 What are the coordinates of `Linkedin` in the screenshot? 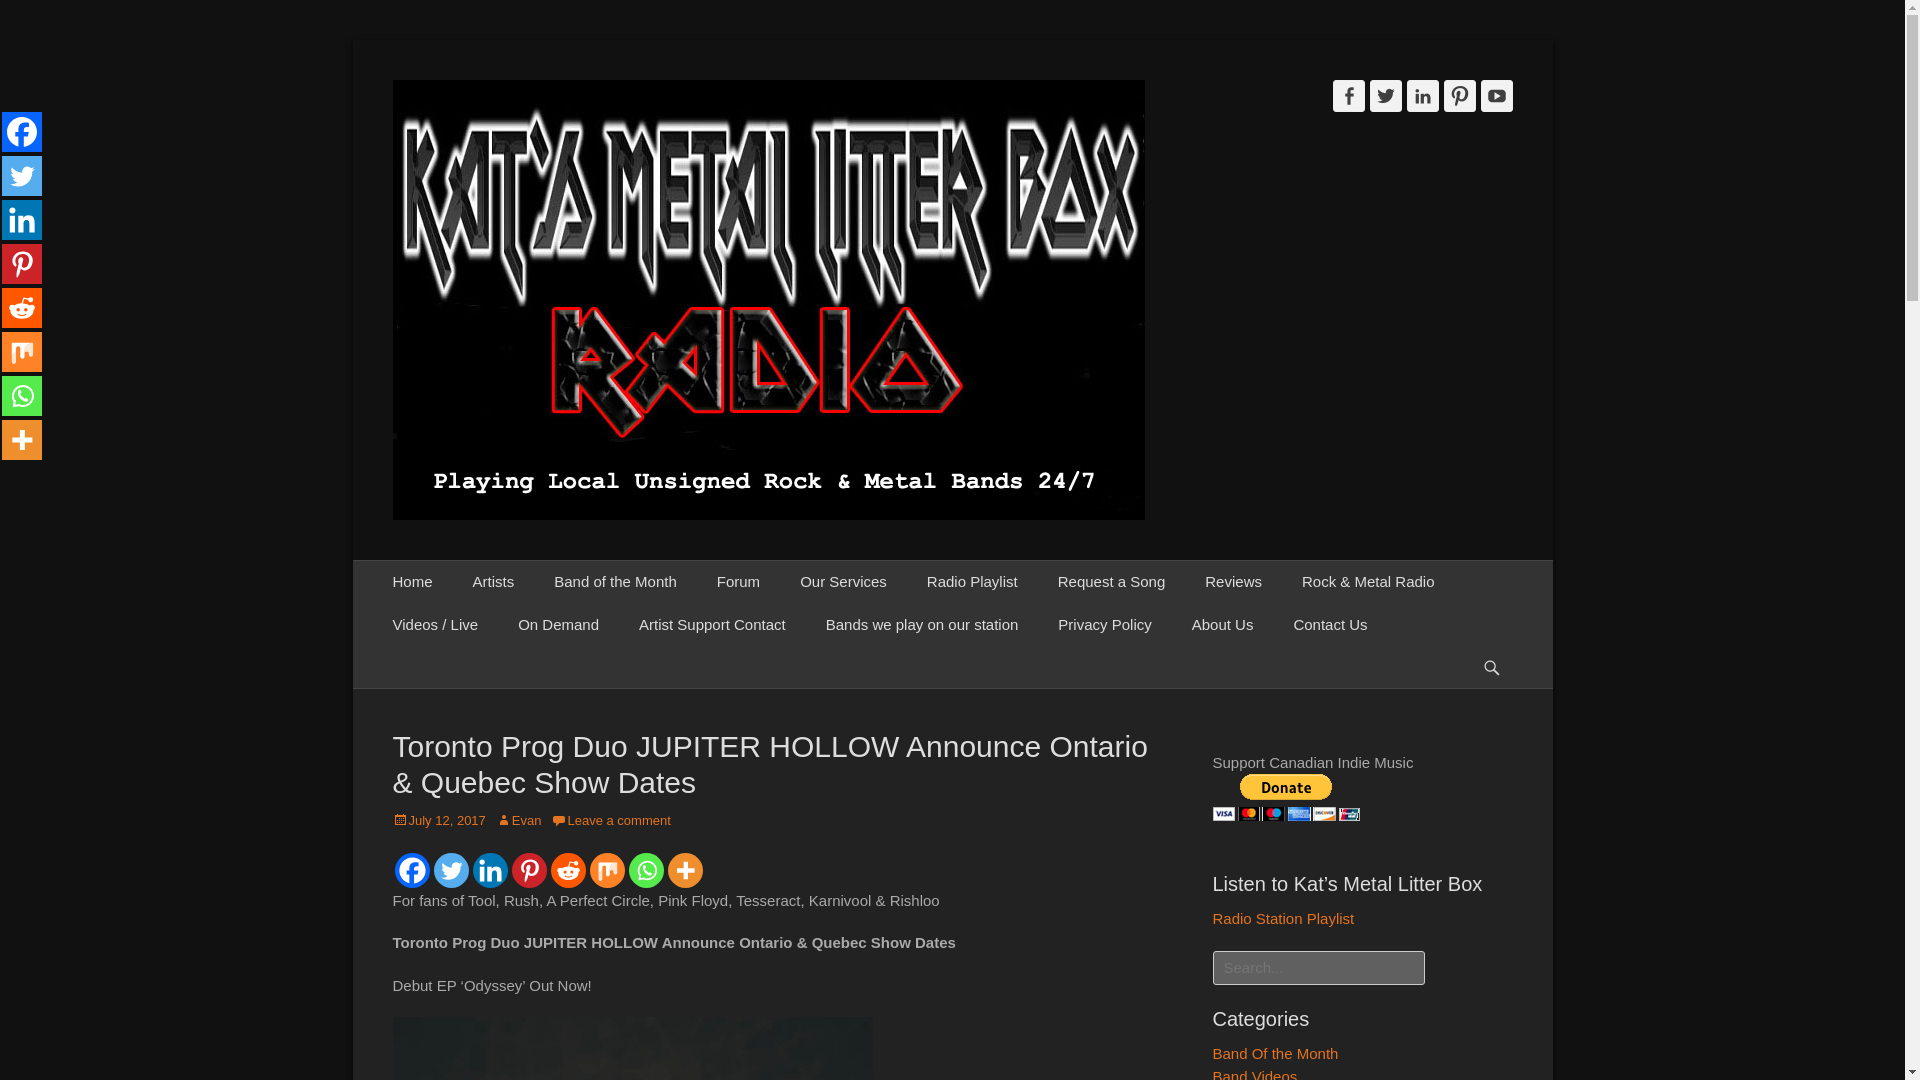 It's located at (489, 869).